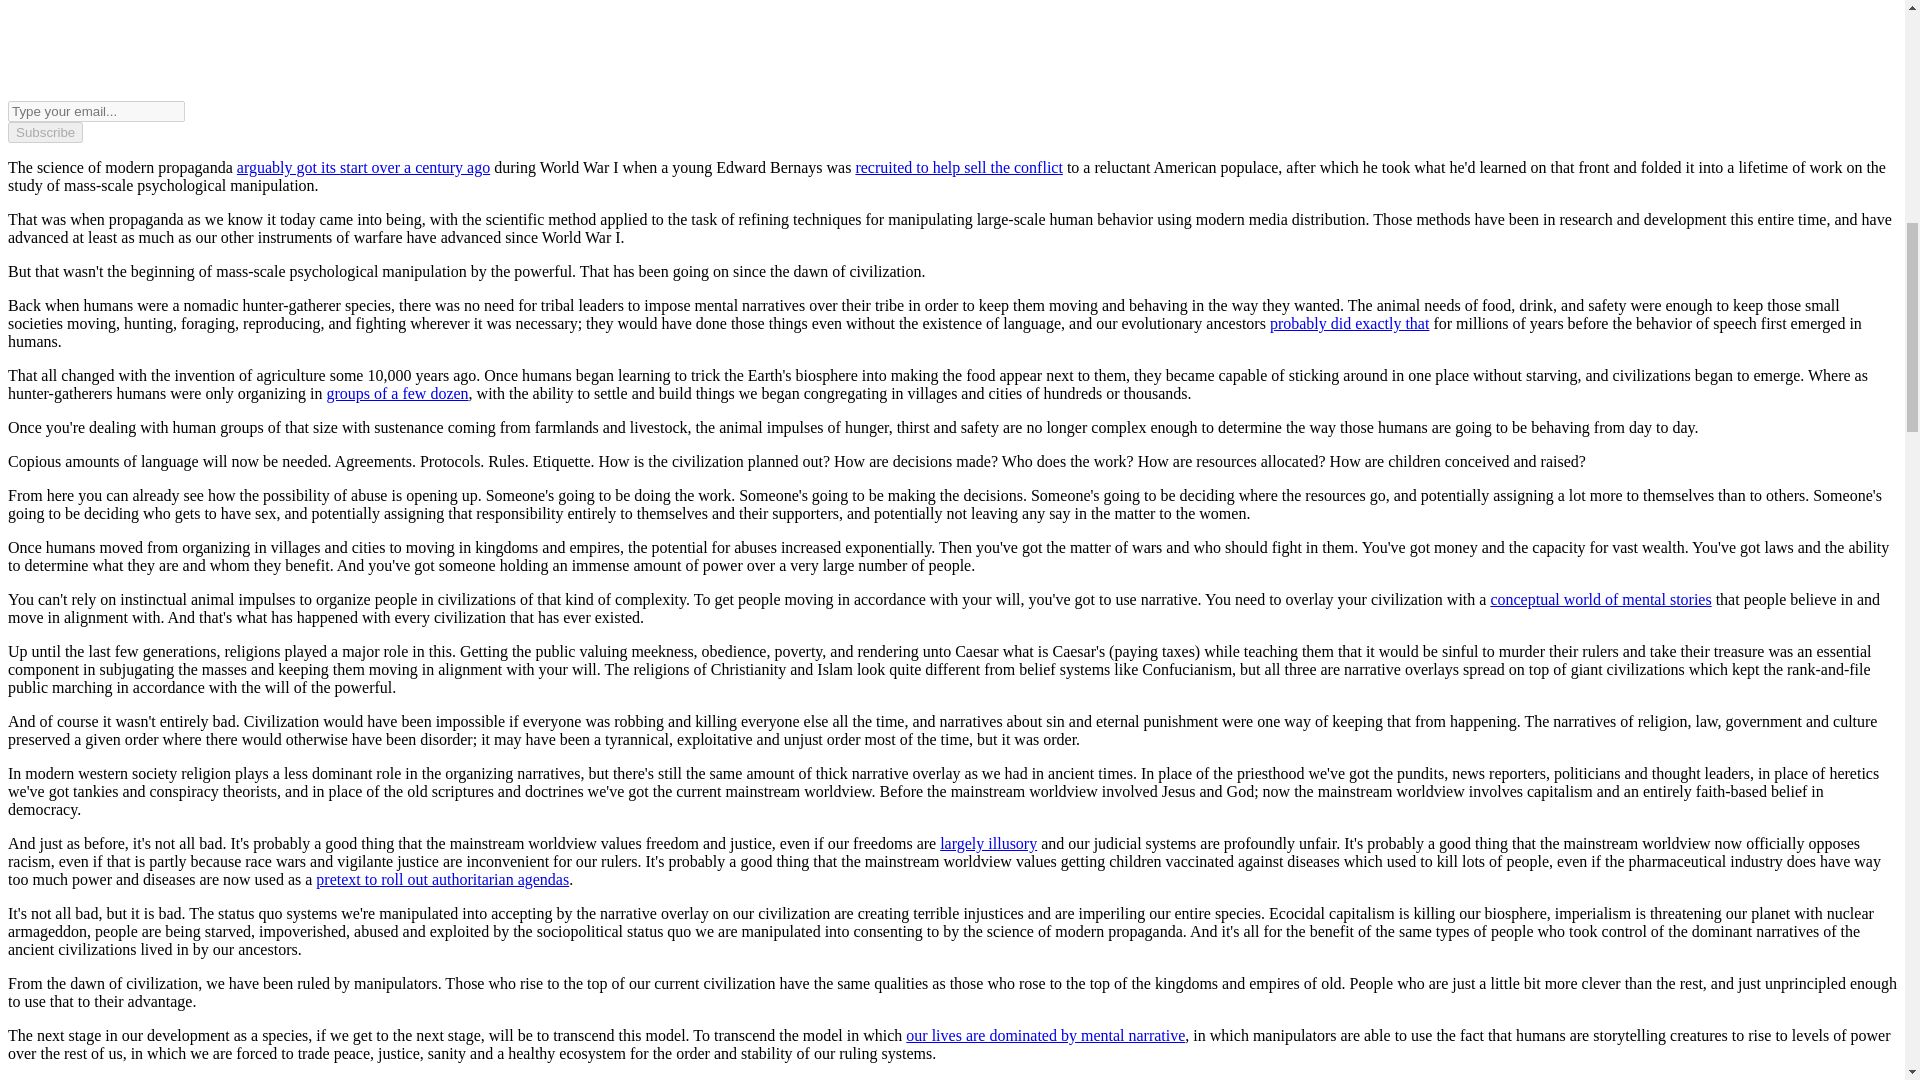 This screenshot has height=1080, width=1920. What do you see at coordinates (1045, 1036) in the screenshot?
I see `our lives are dominated by mental narrative` at bounding box center [1045, 1036].